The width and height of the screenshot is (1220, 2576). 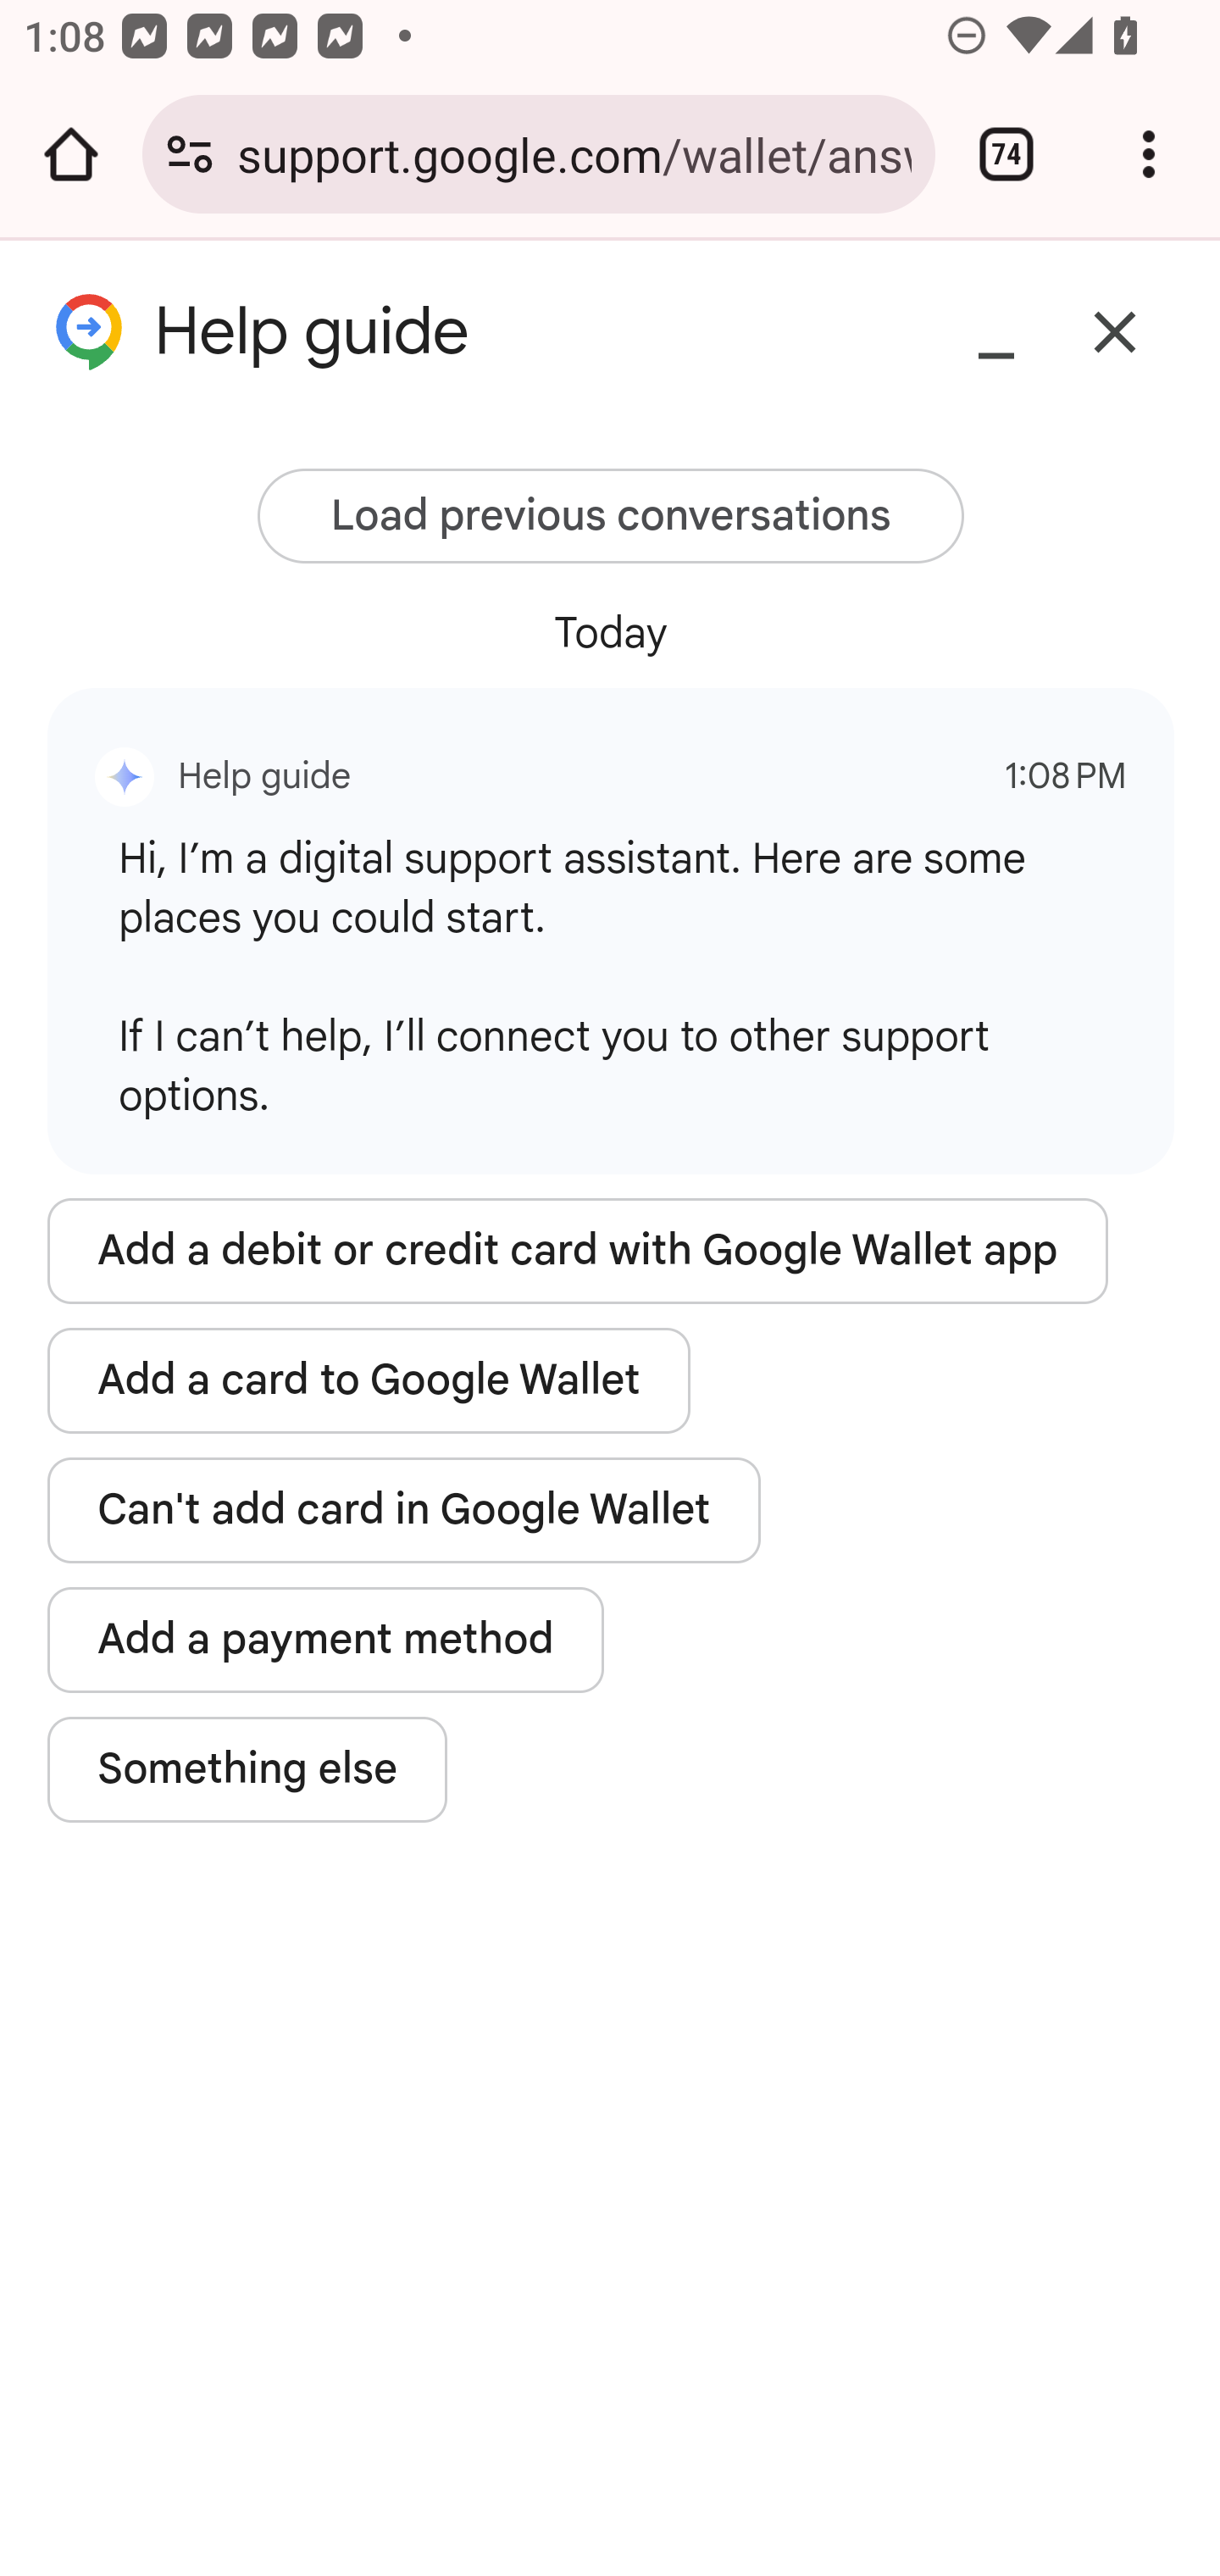 I want to click on Google Wallet Help, so click(x=480, y=324).